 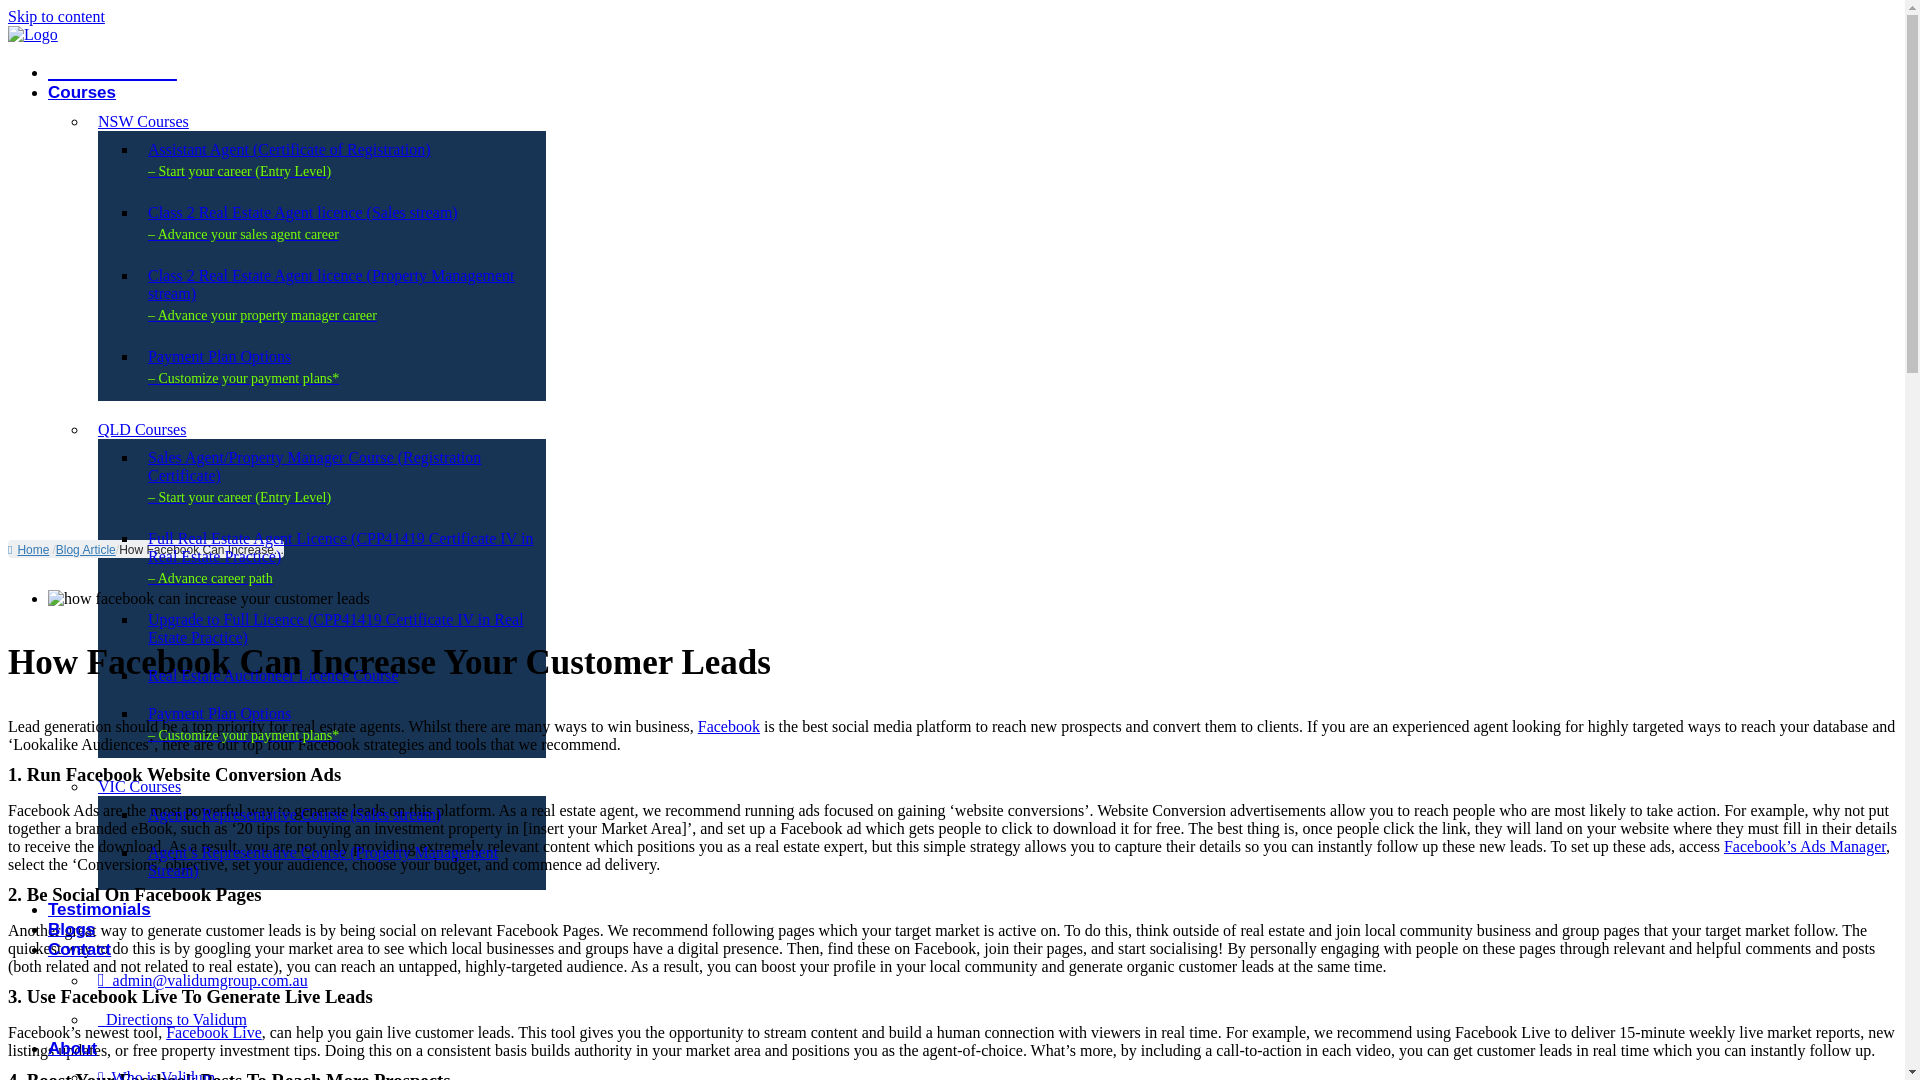 I want to click on NSW Courses, so click(x=142, y=121).